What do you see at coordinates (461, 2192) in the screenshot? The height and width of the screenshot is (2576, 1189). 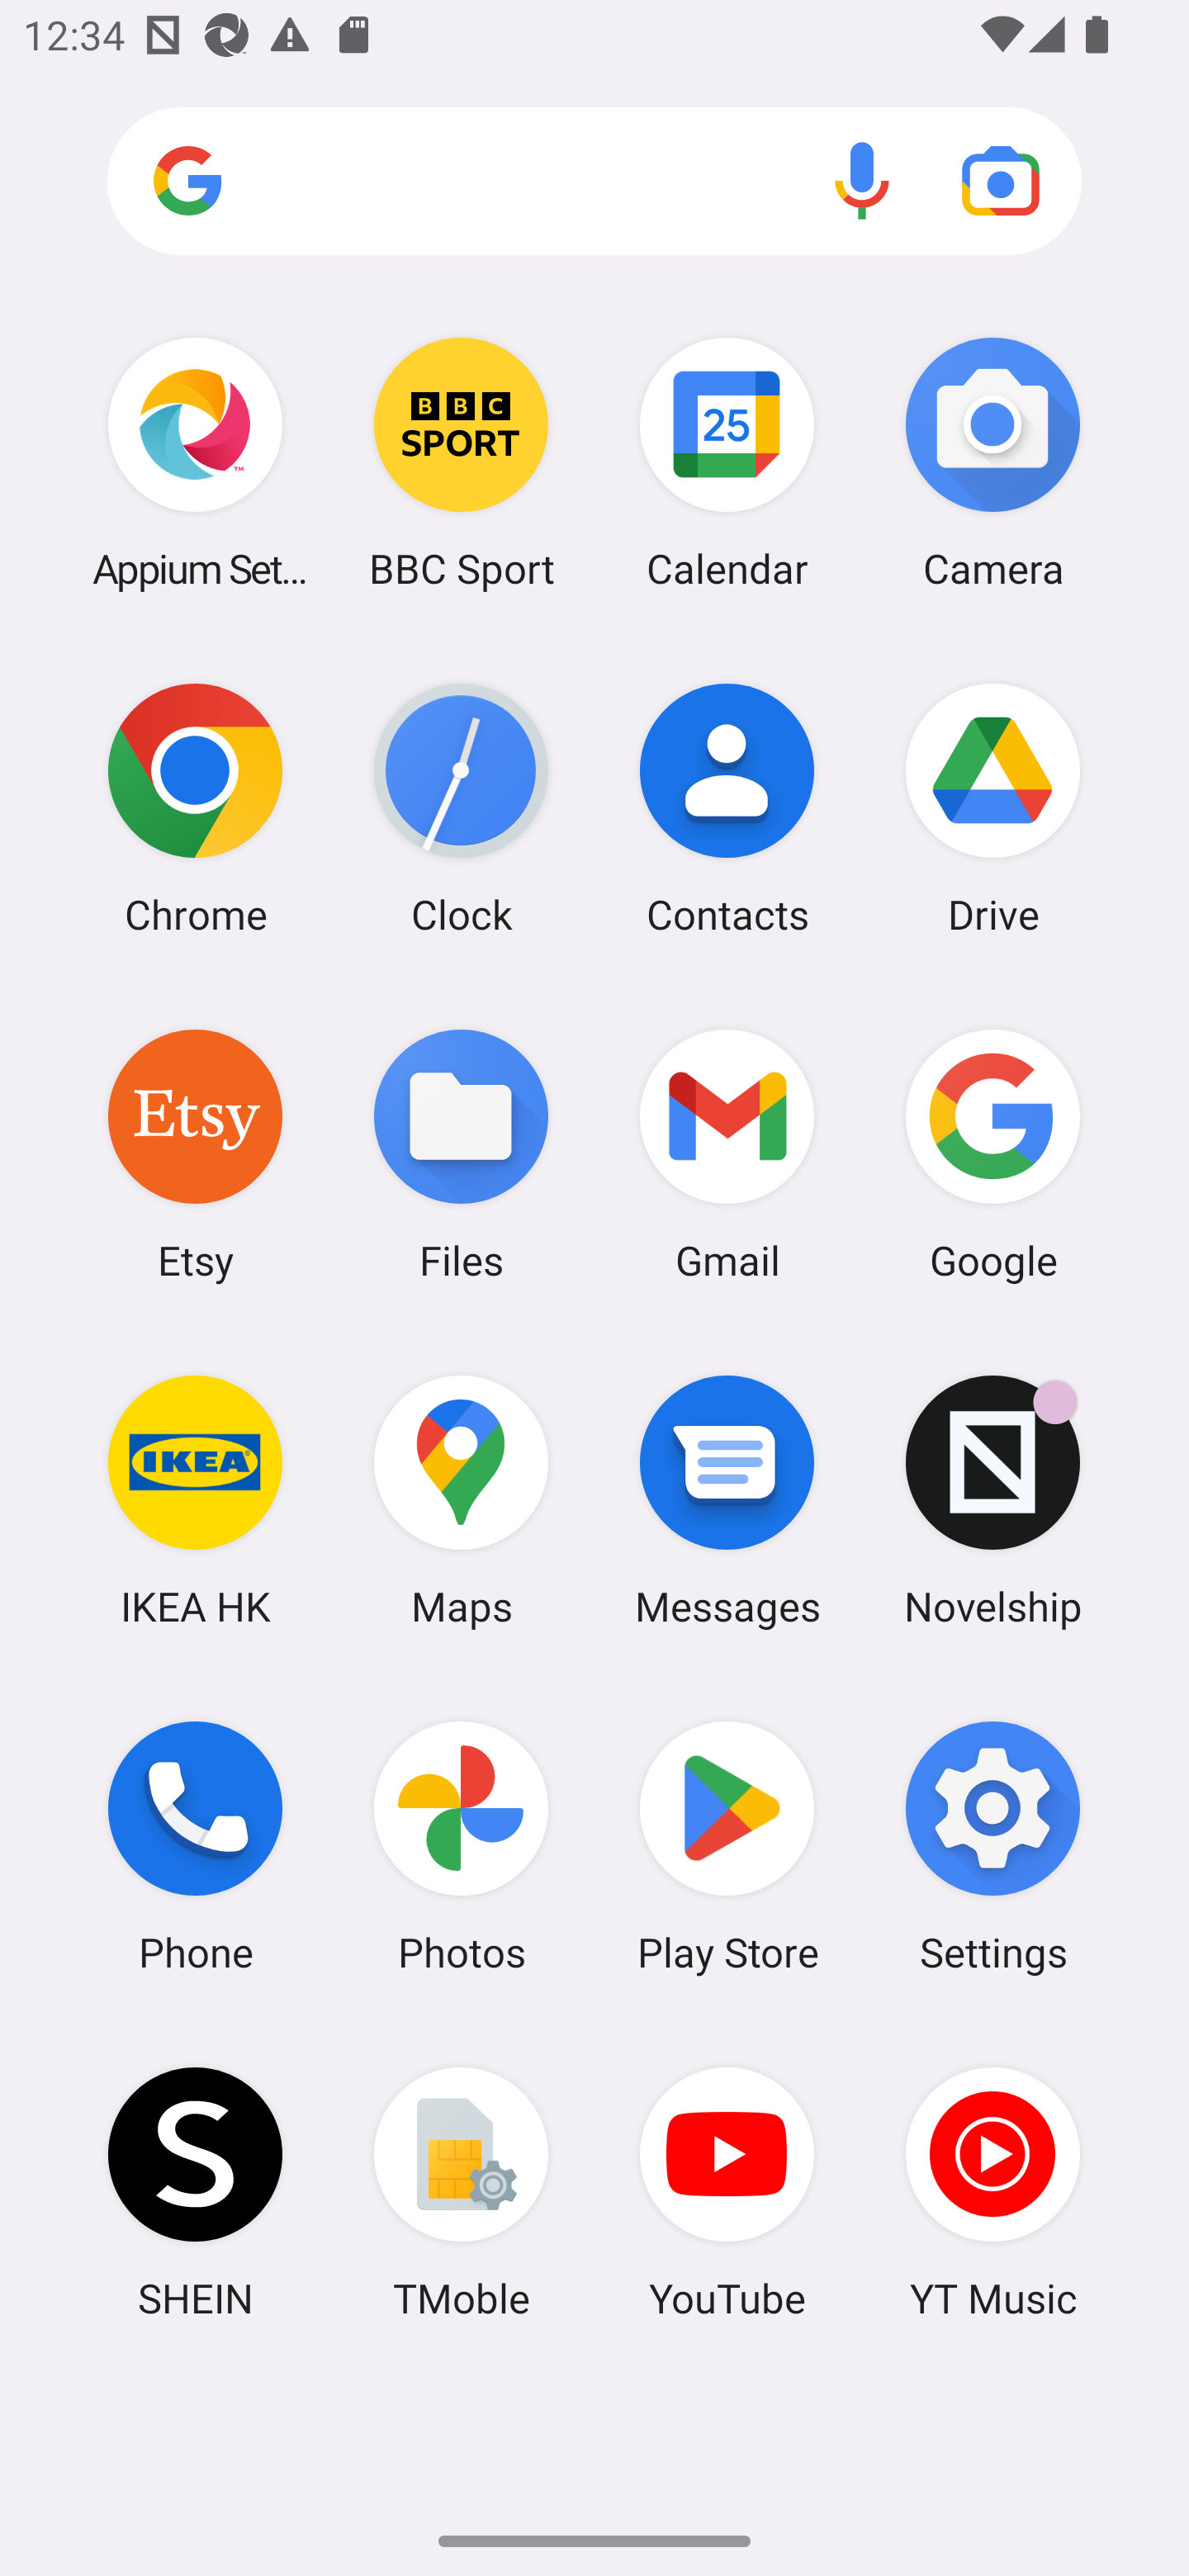 I see `TMoble` at bounding box center [461, 2192].